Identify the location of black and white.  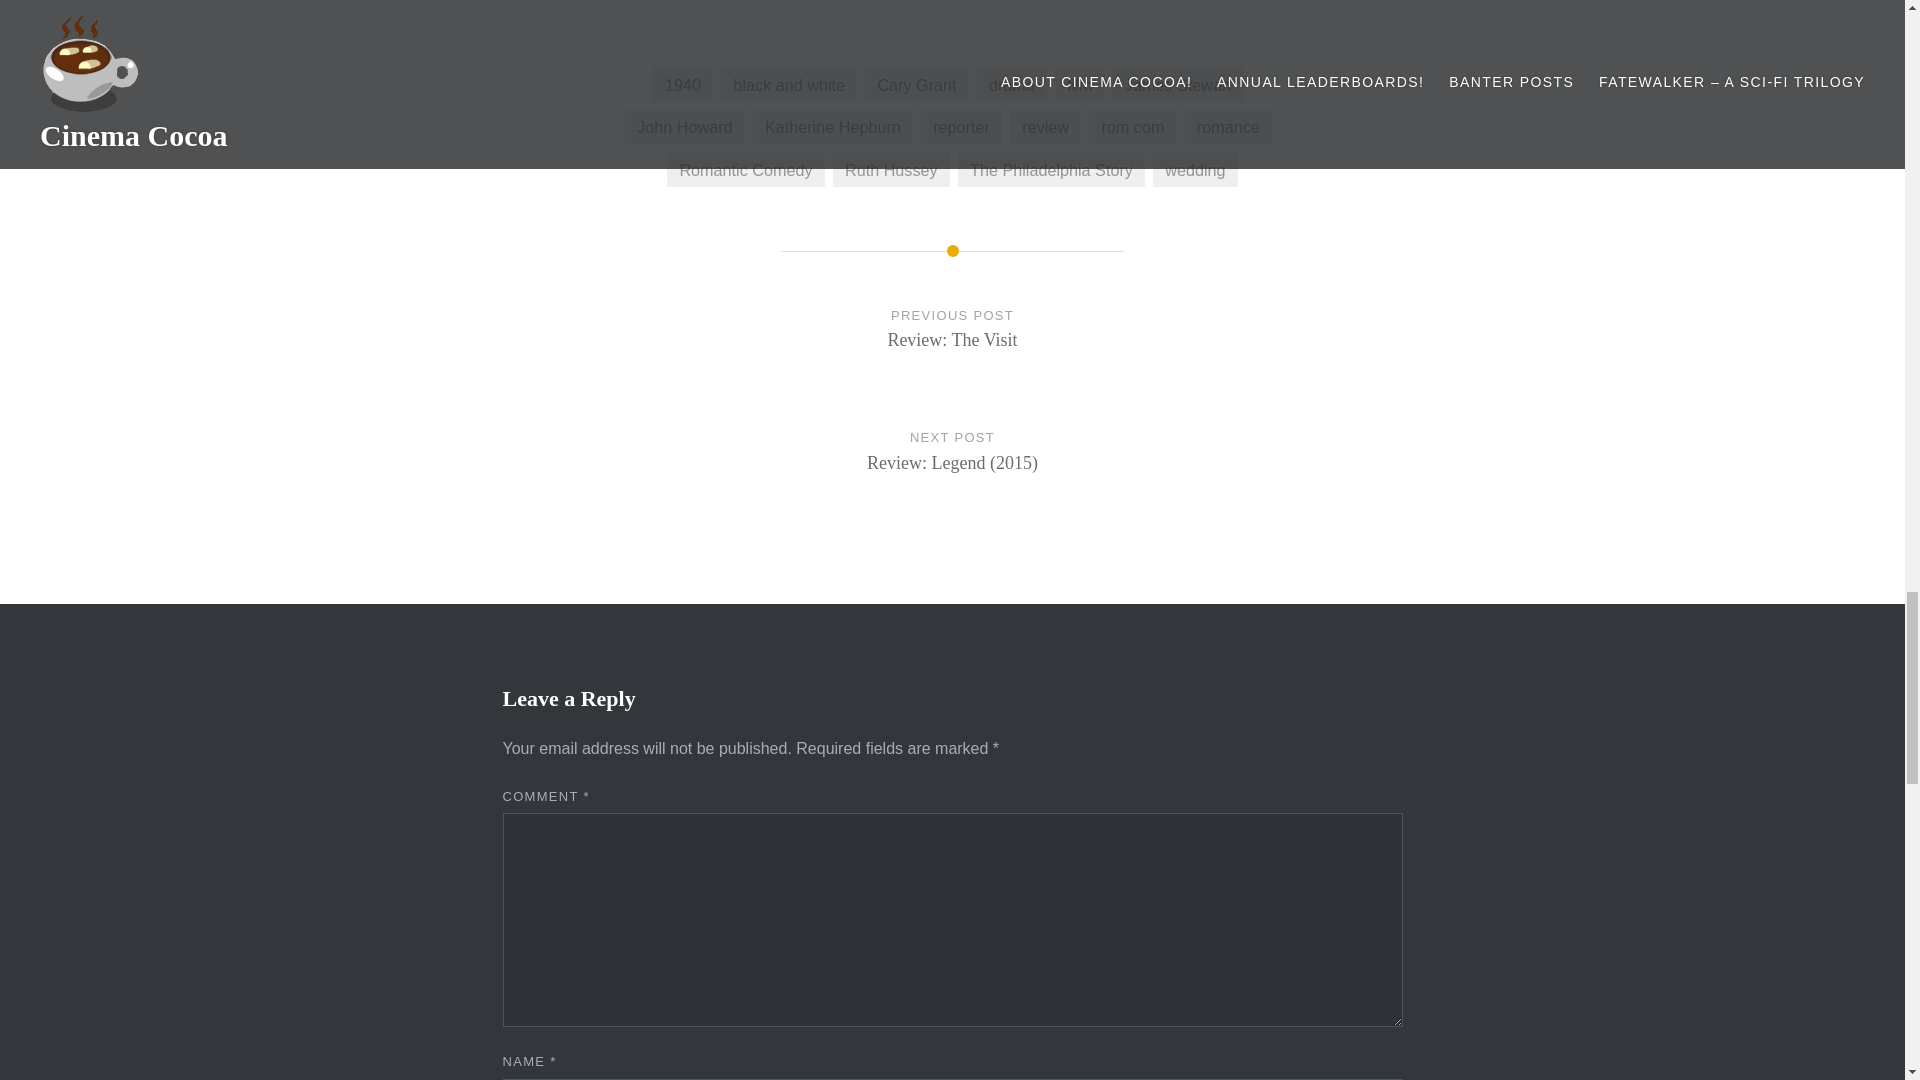
(744, 170).